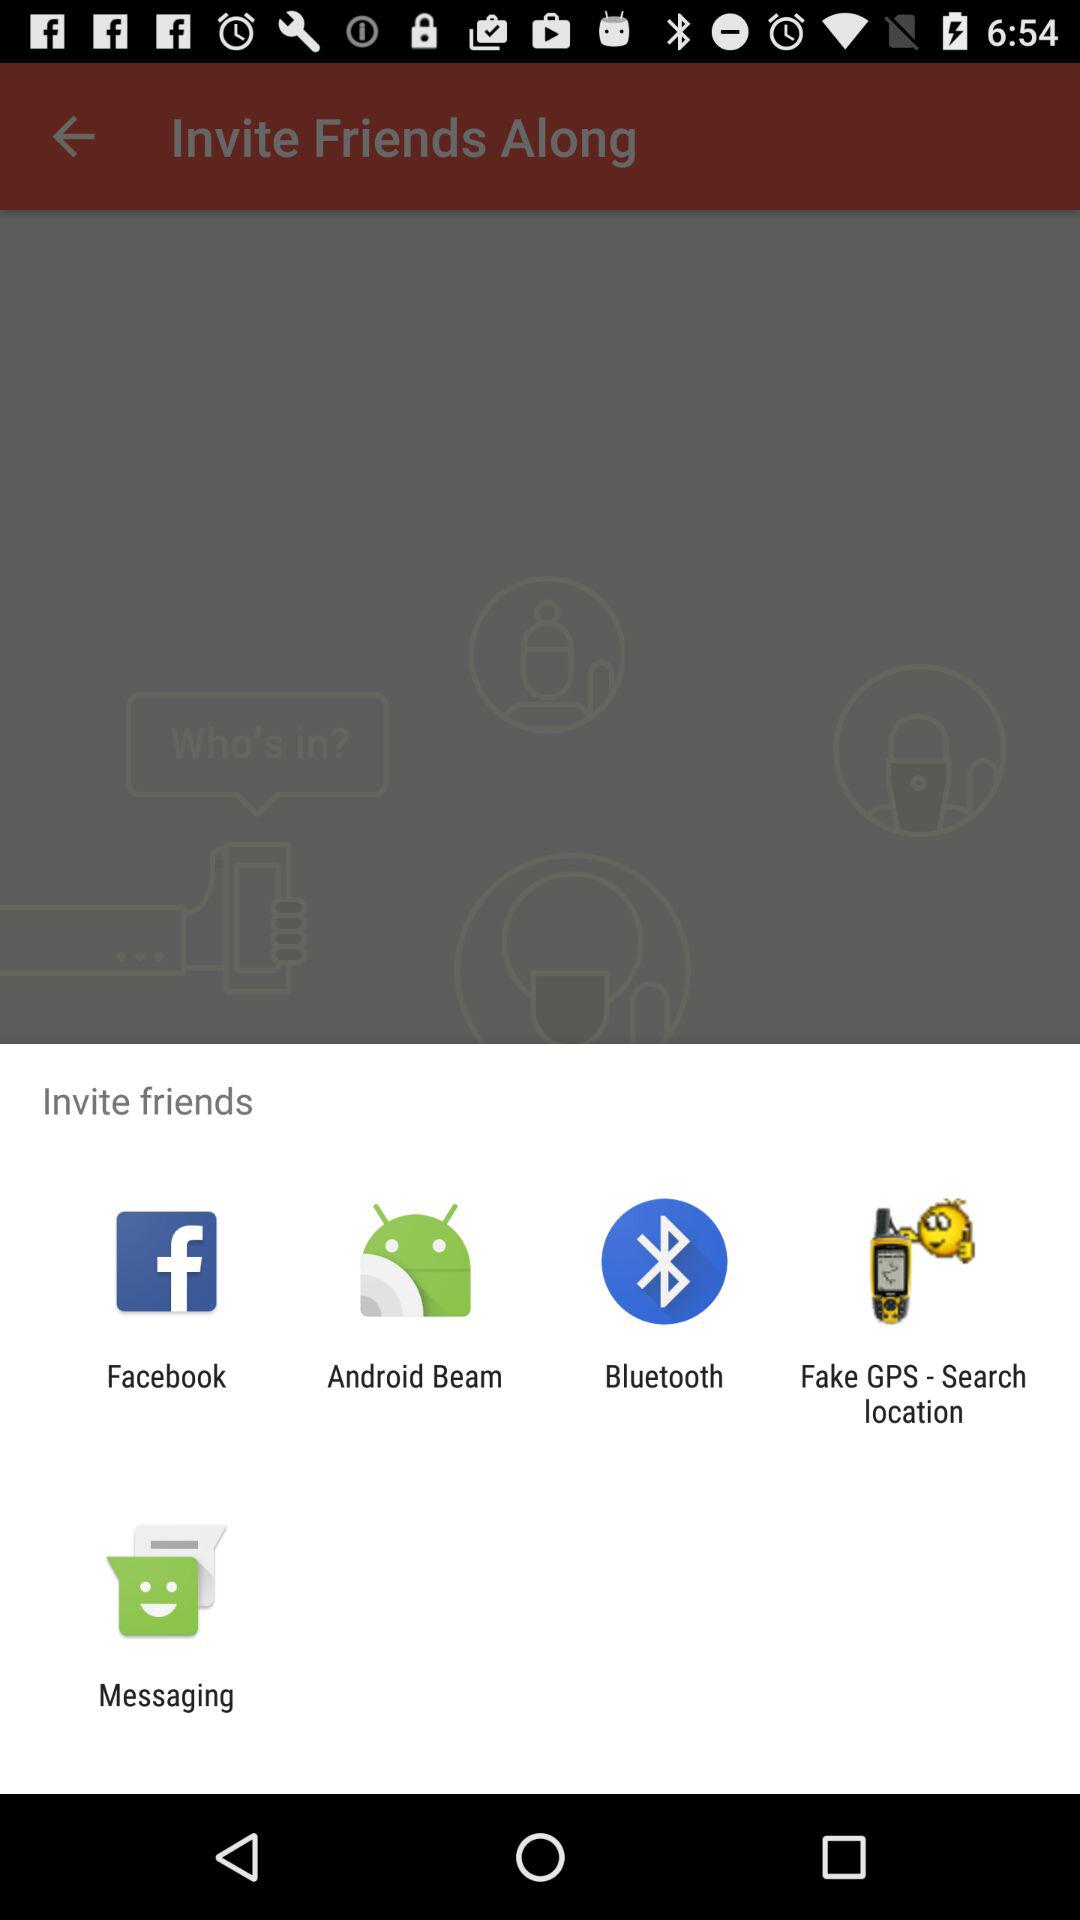 The height and width of the screenshot is (1920, 1080). Describe the element at coordinates (414, 1393) in the screenshot. I see `launch app to the left of the bluetooth item` at that location.